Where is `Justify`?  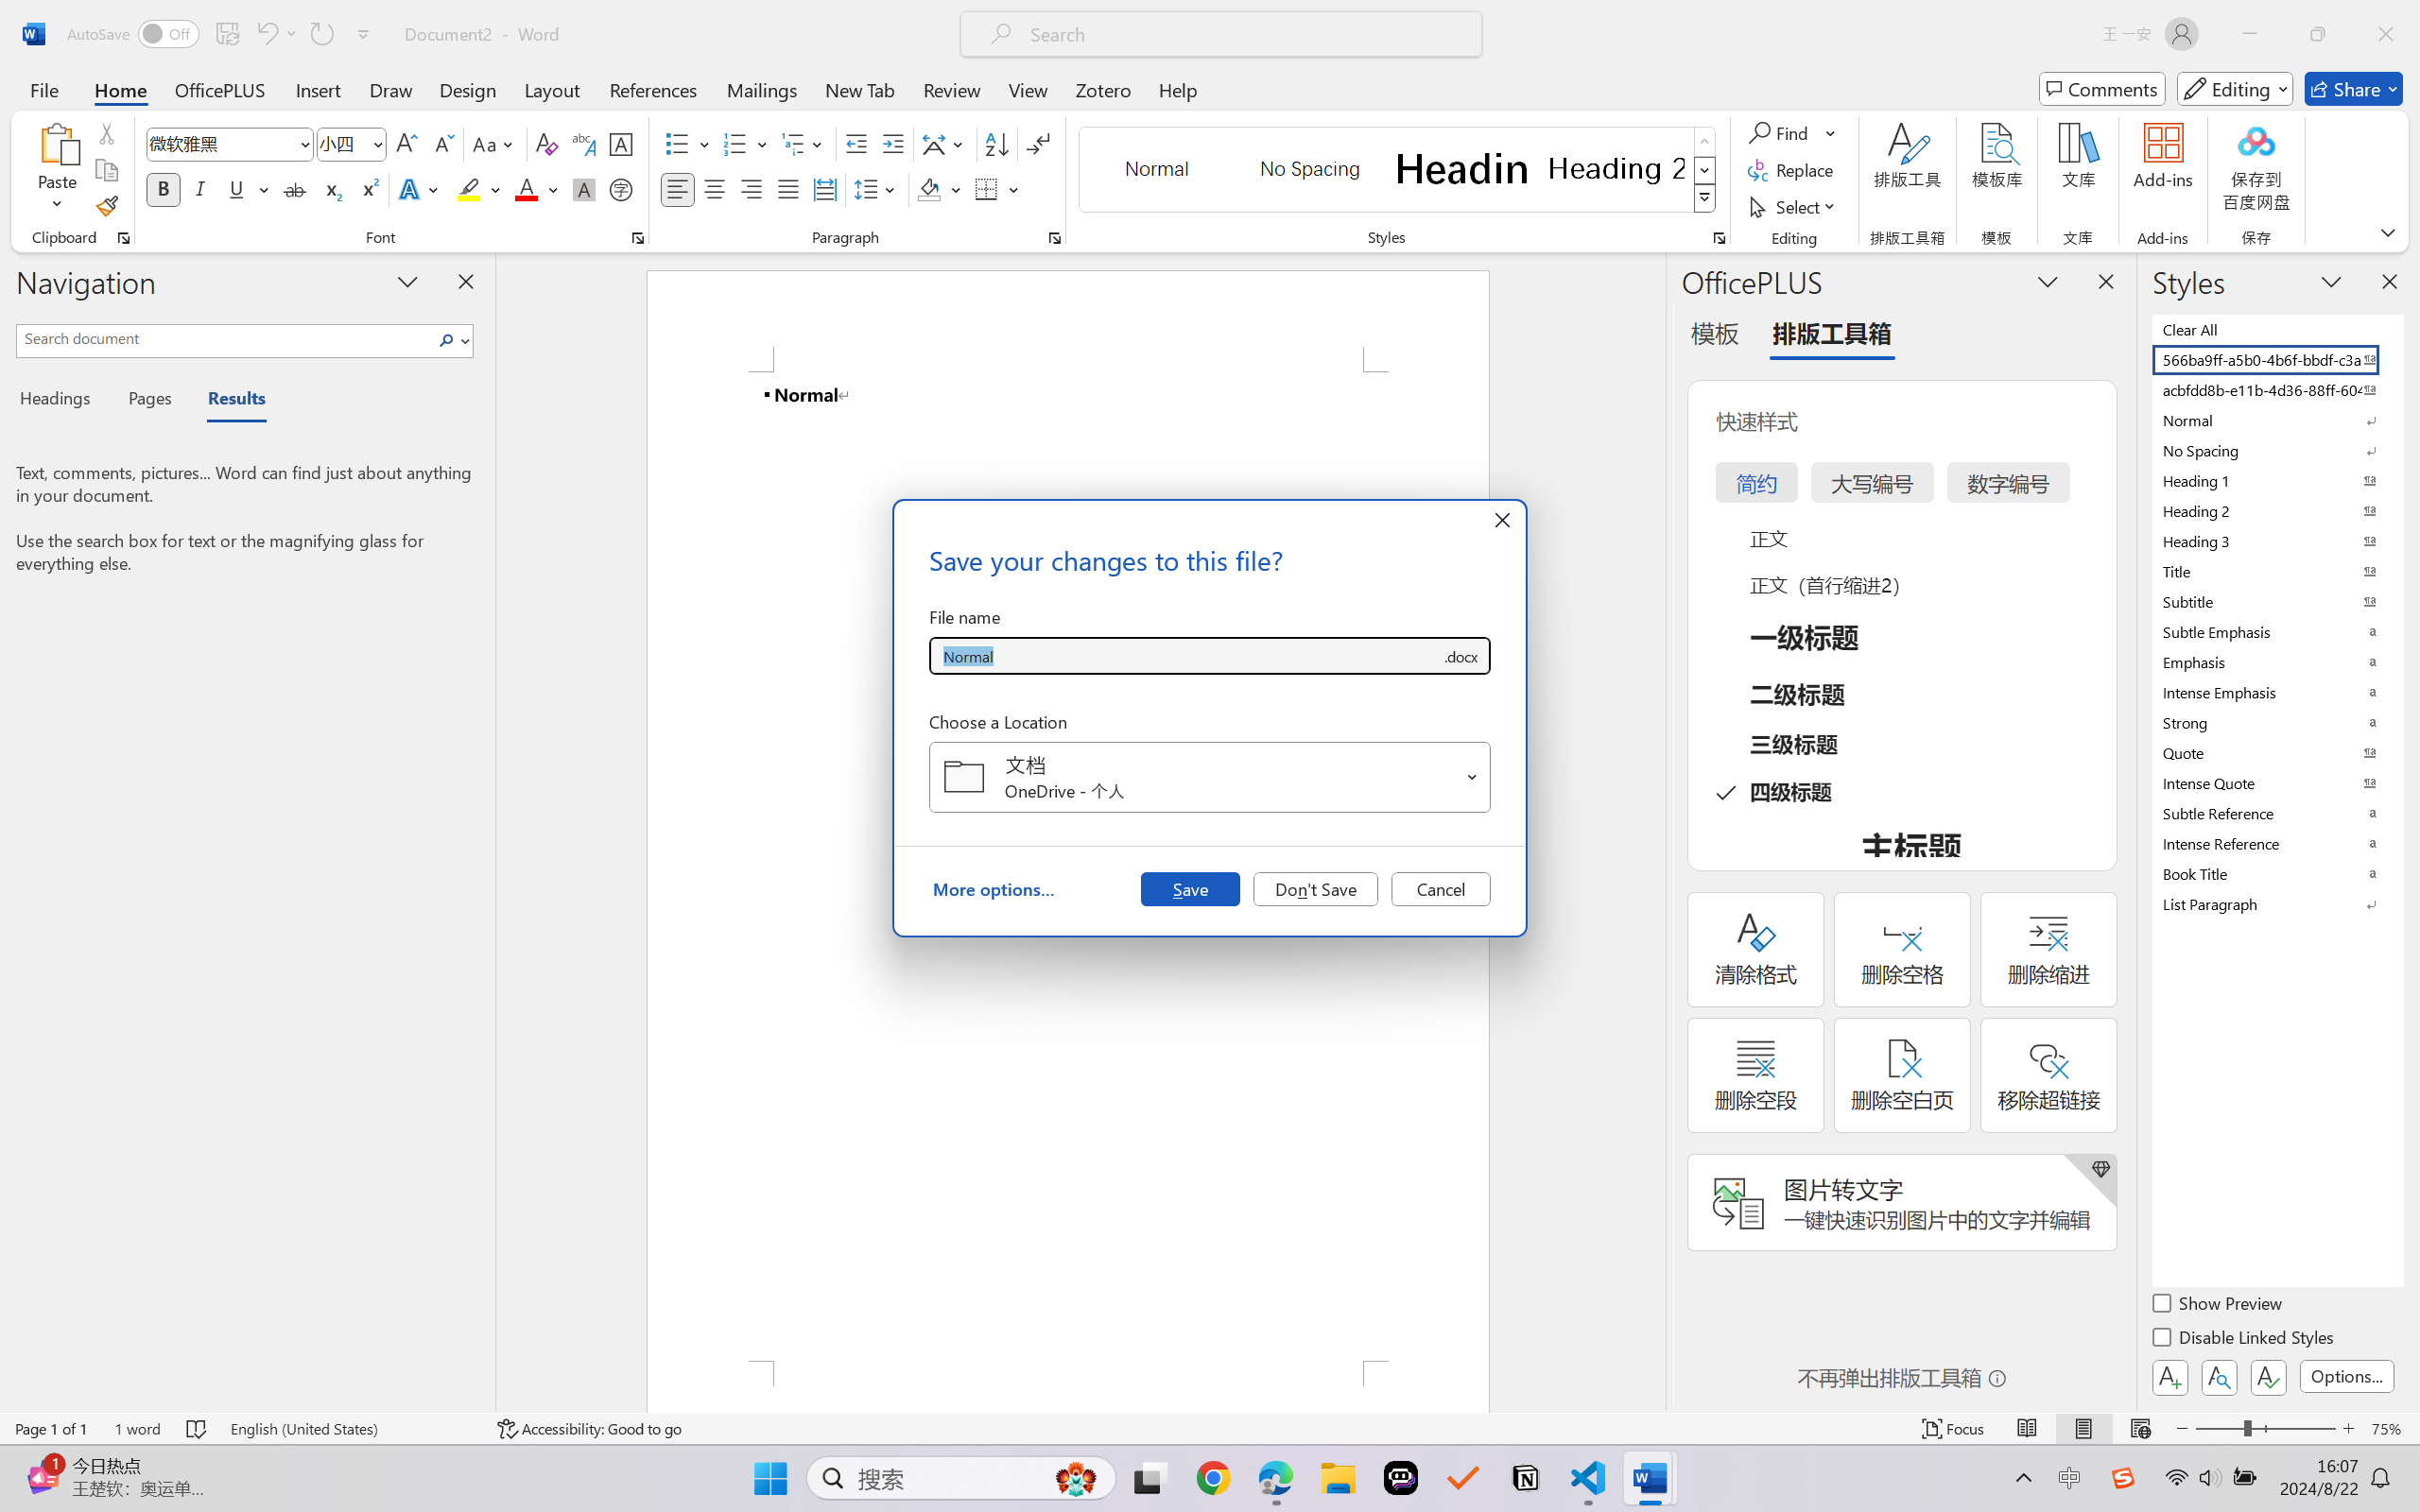
Justify is located at coordinates (788, 189).